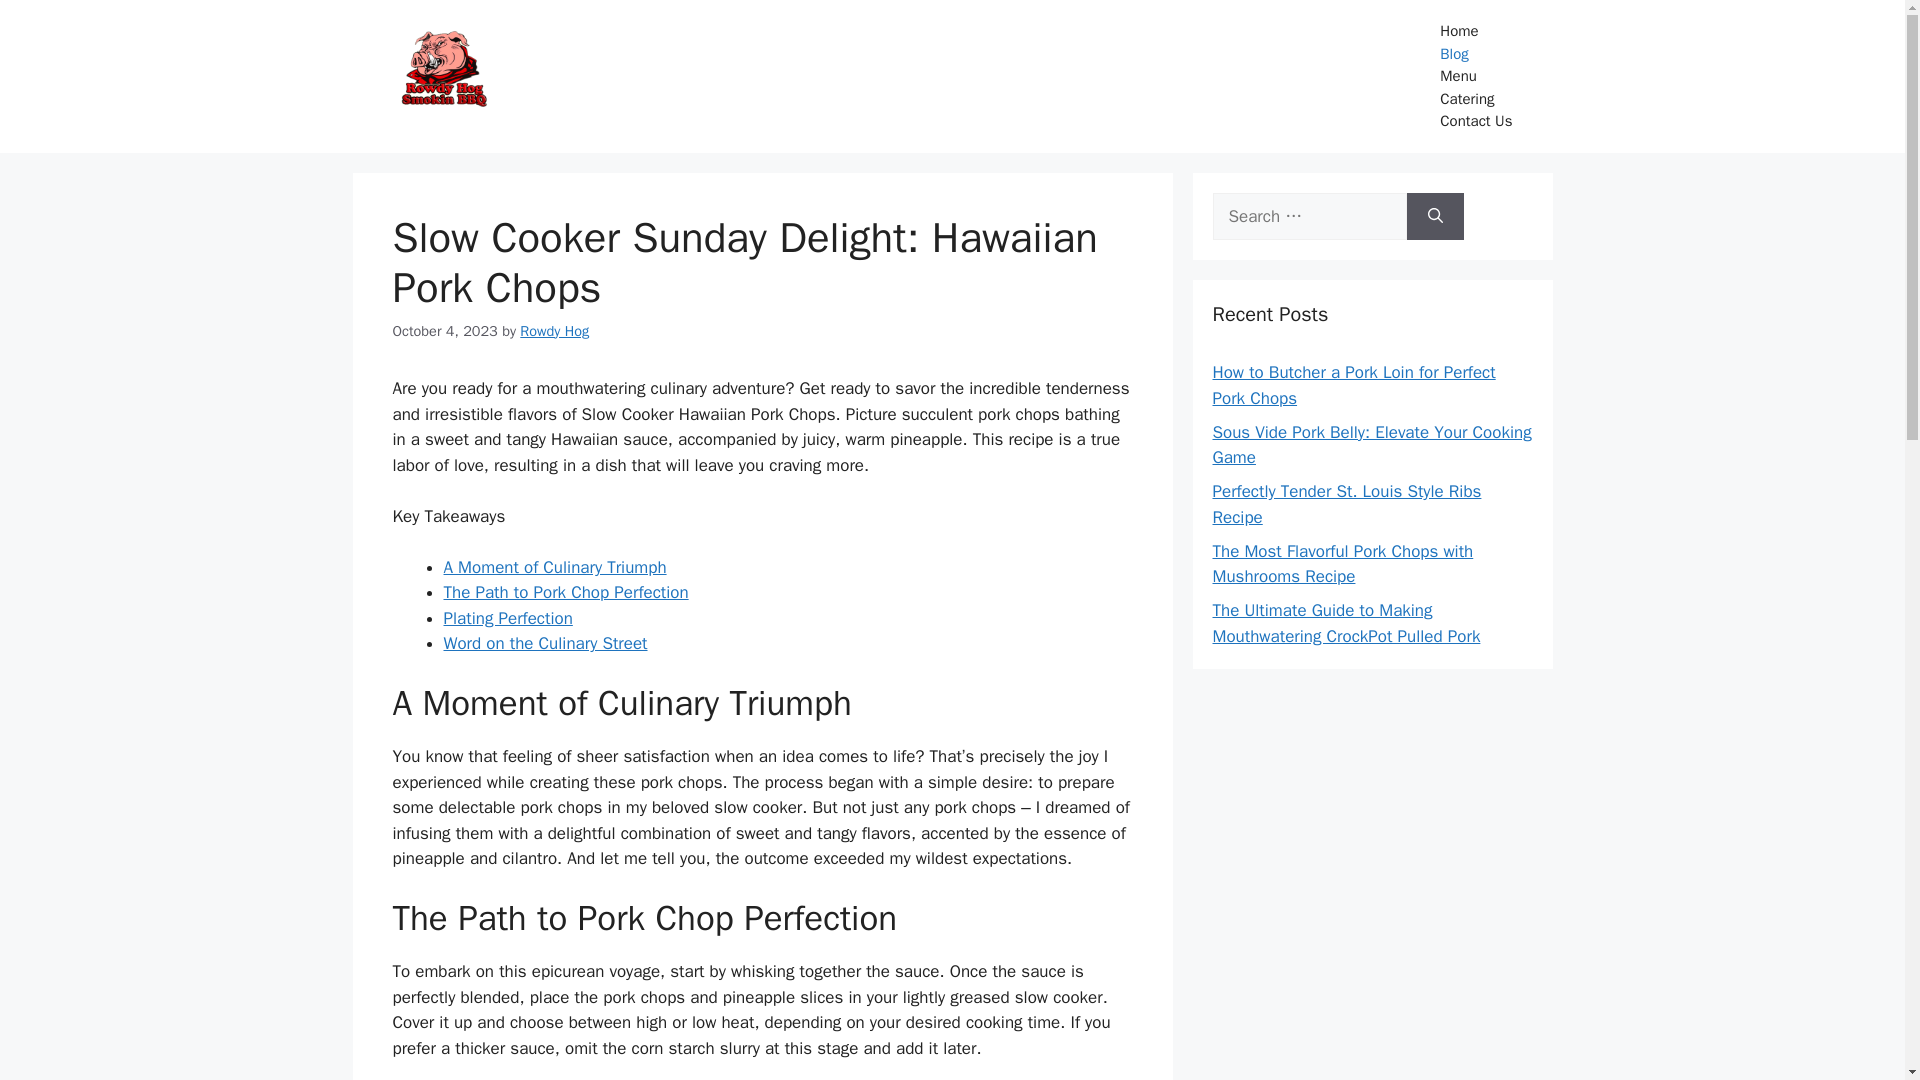  Describe the element at coordinates (1476, 121) in the screenshot. I see `Contact Us` at that location.